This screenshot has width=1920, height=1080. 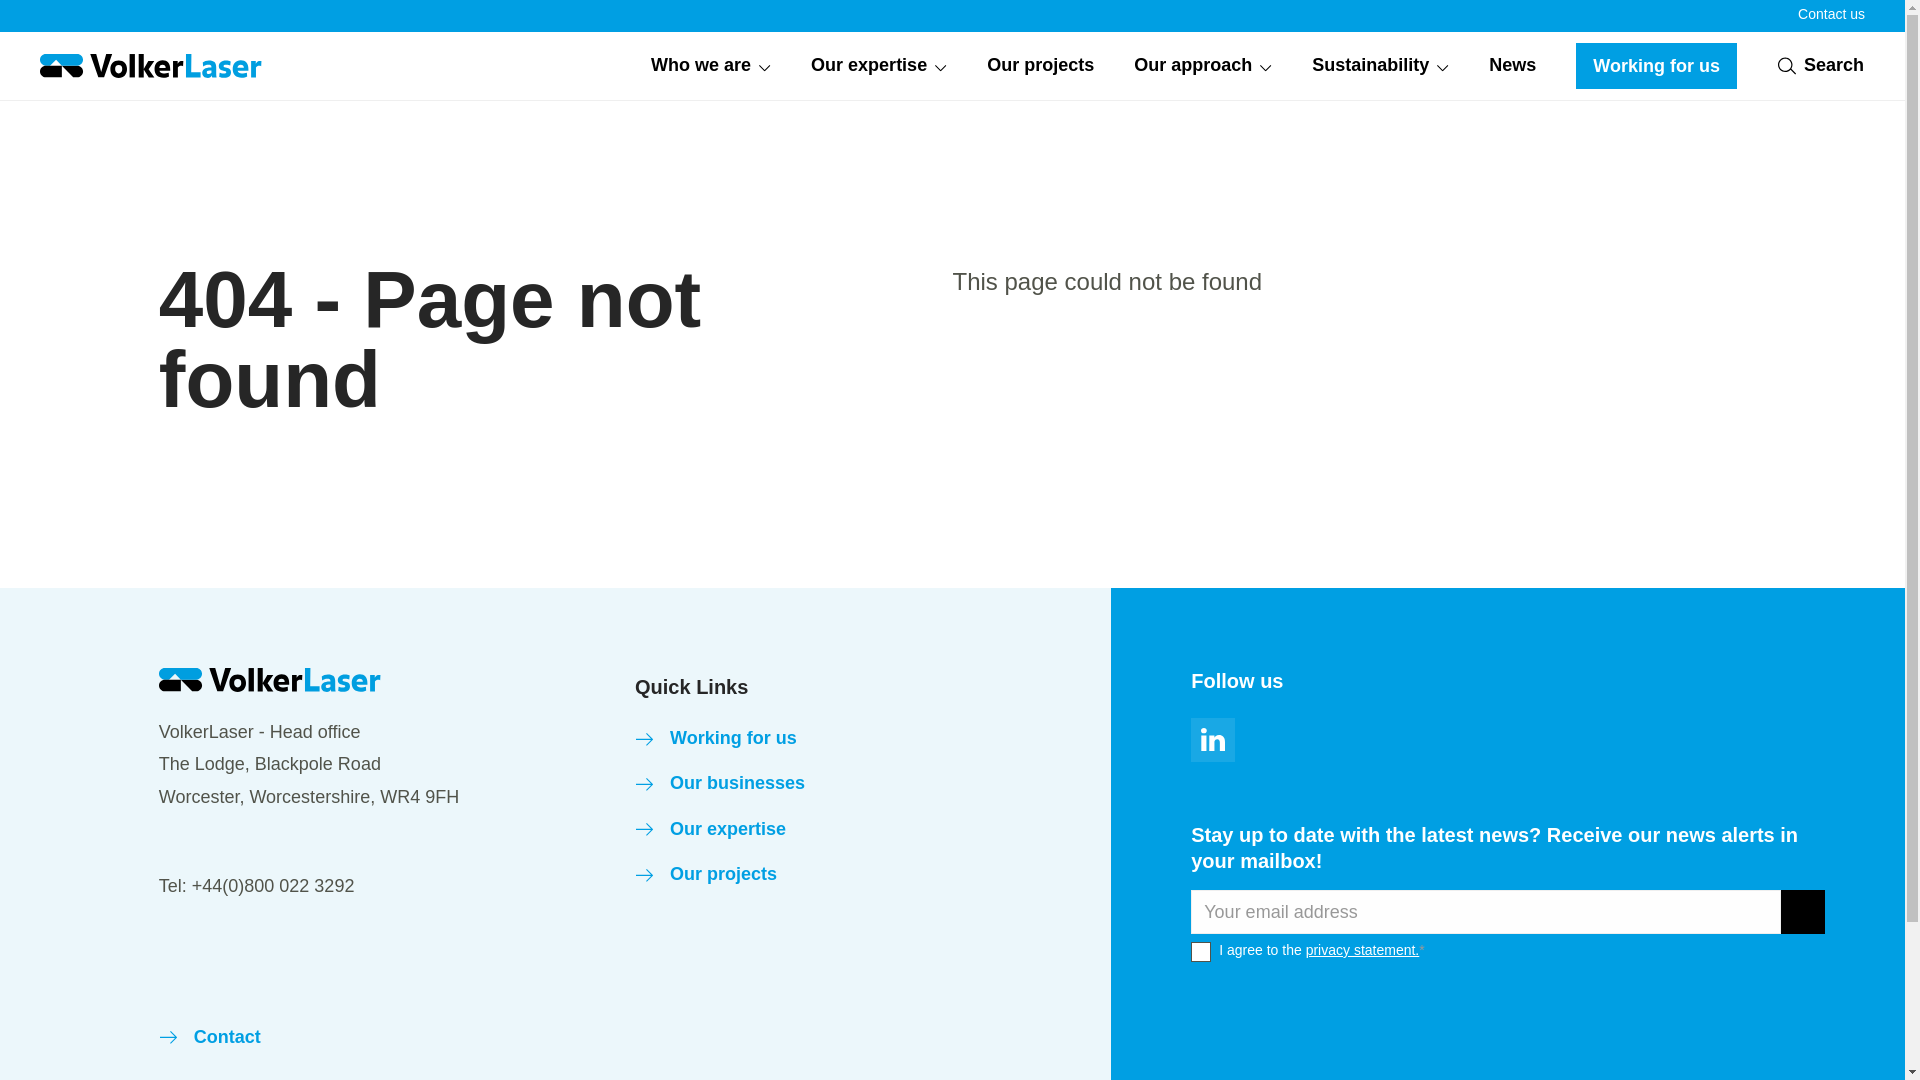 What do you see at coordinates (1380, 66) in the screenshot?
I see `Sustainability` at bounding box center [1380, 66].